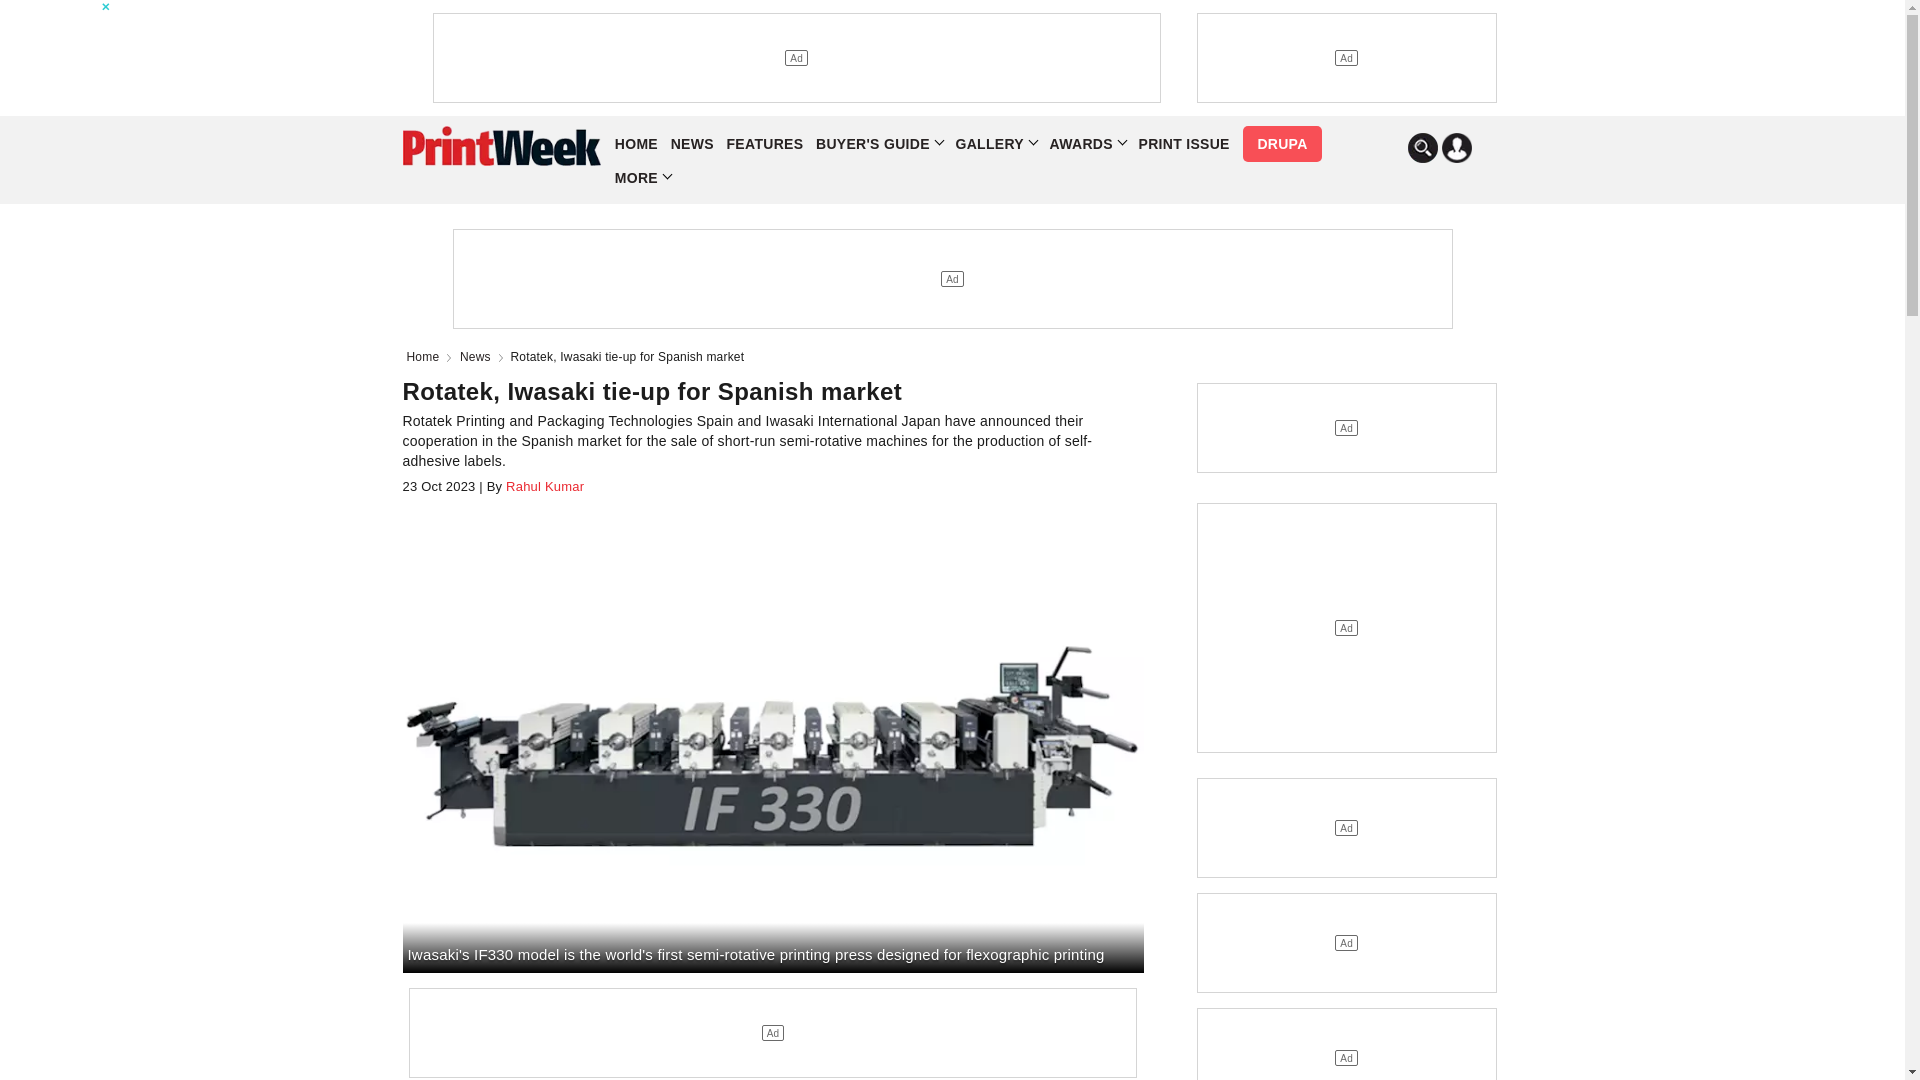  I want to click on HOME, so click(636, 144).